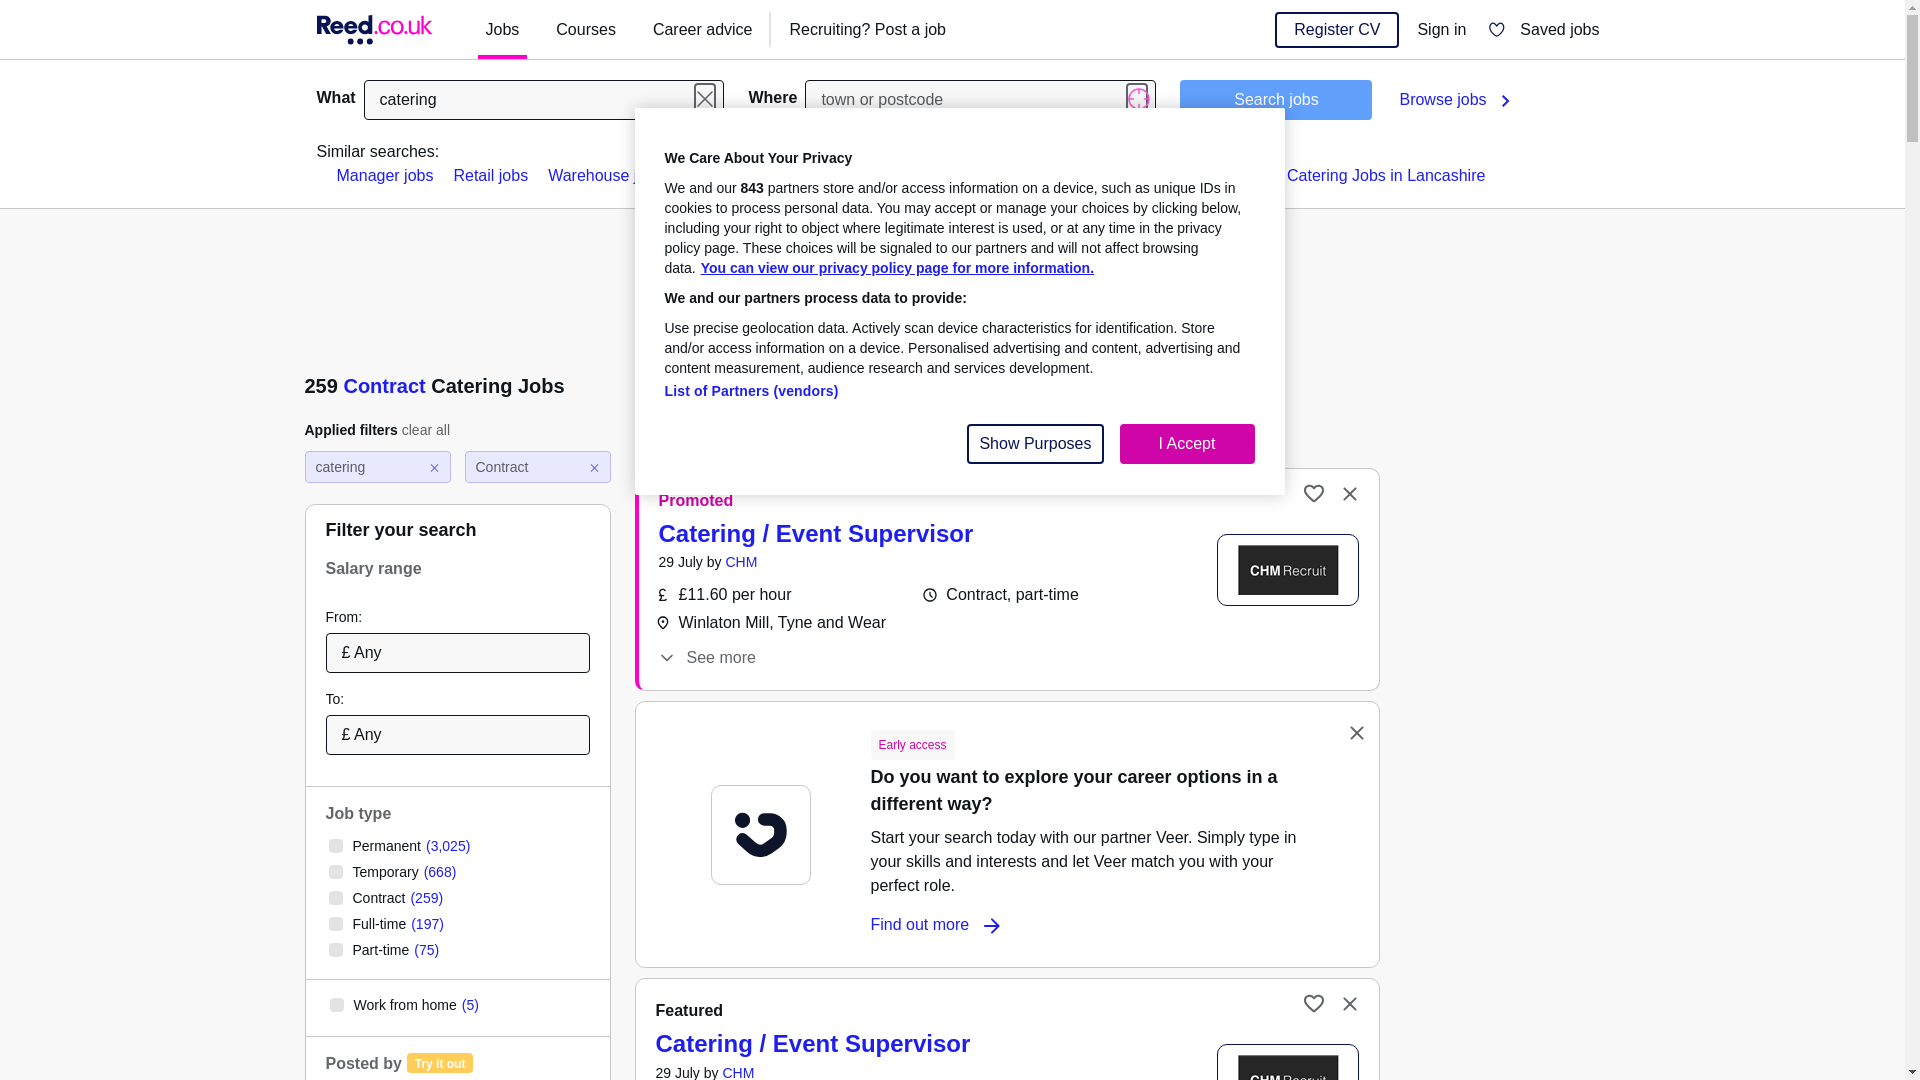  What do you see at coordinates (334, 872) in the screenshot?
I see `on` at bounding box center [334, 872].